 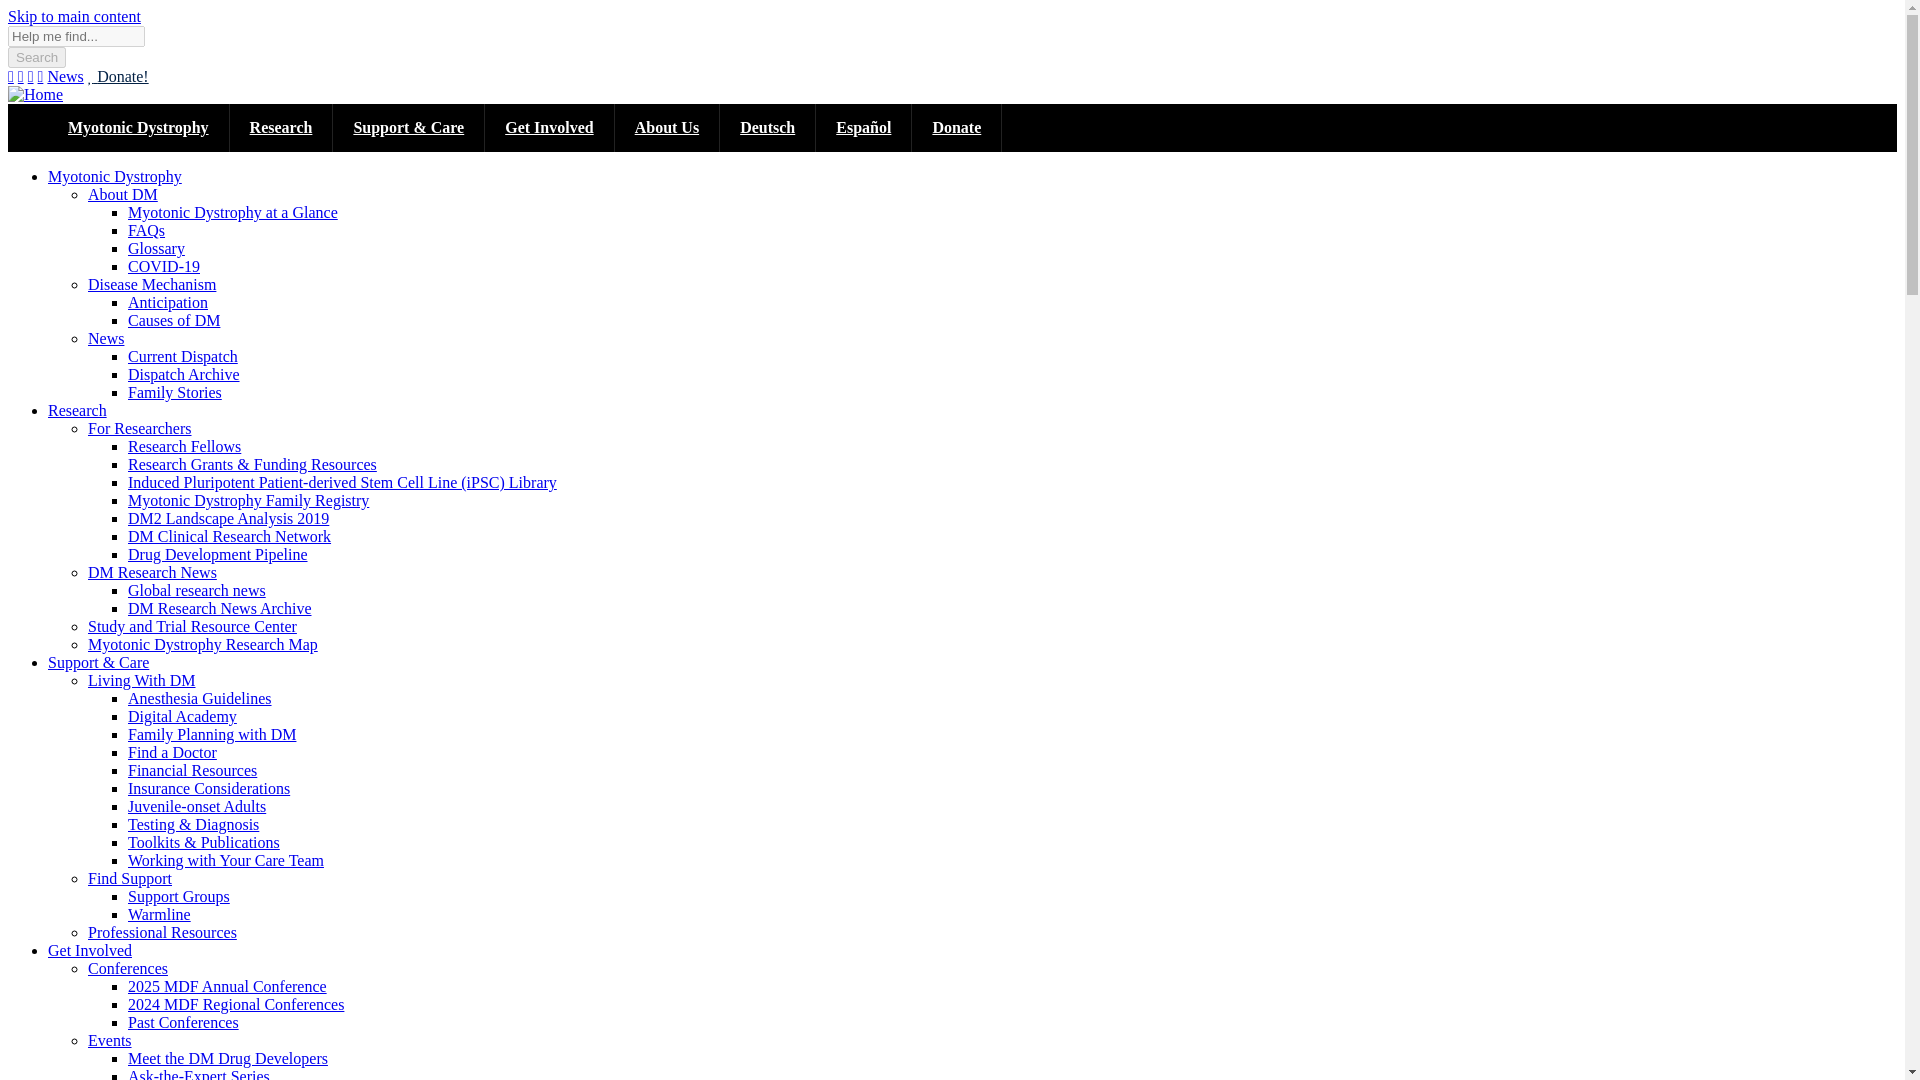 I want to click on News, so click(x=64, y=76).